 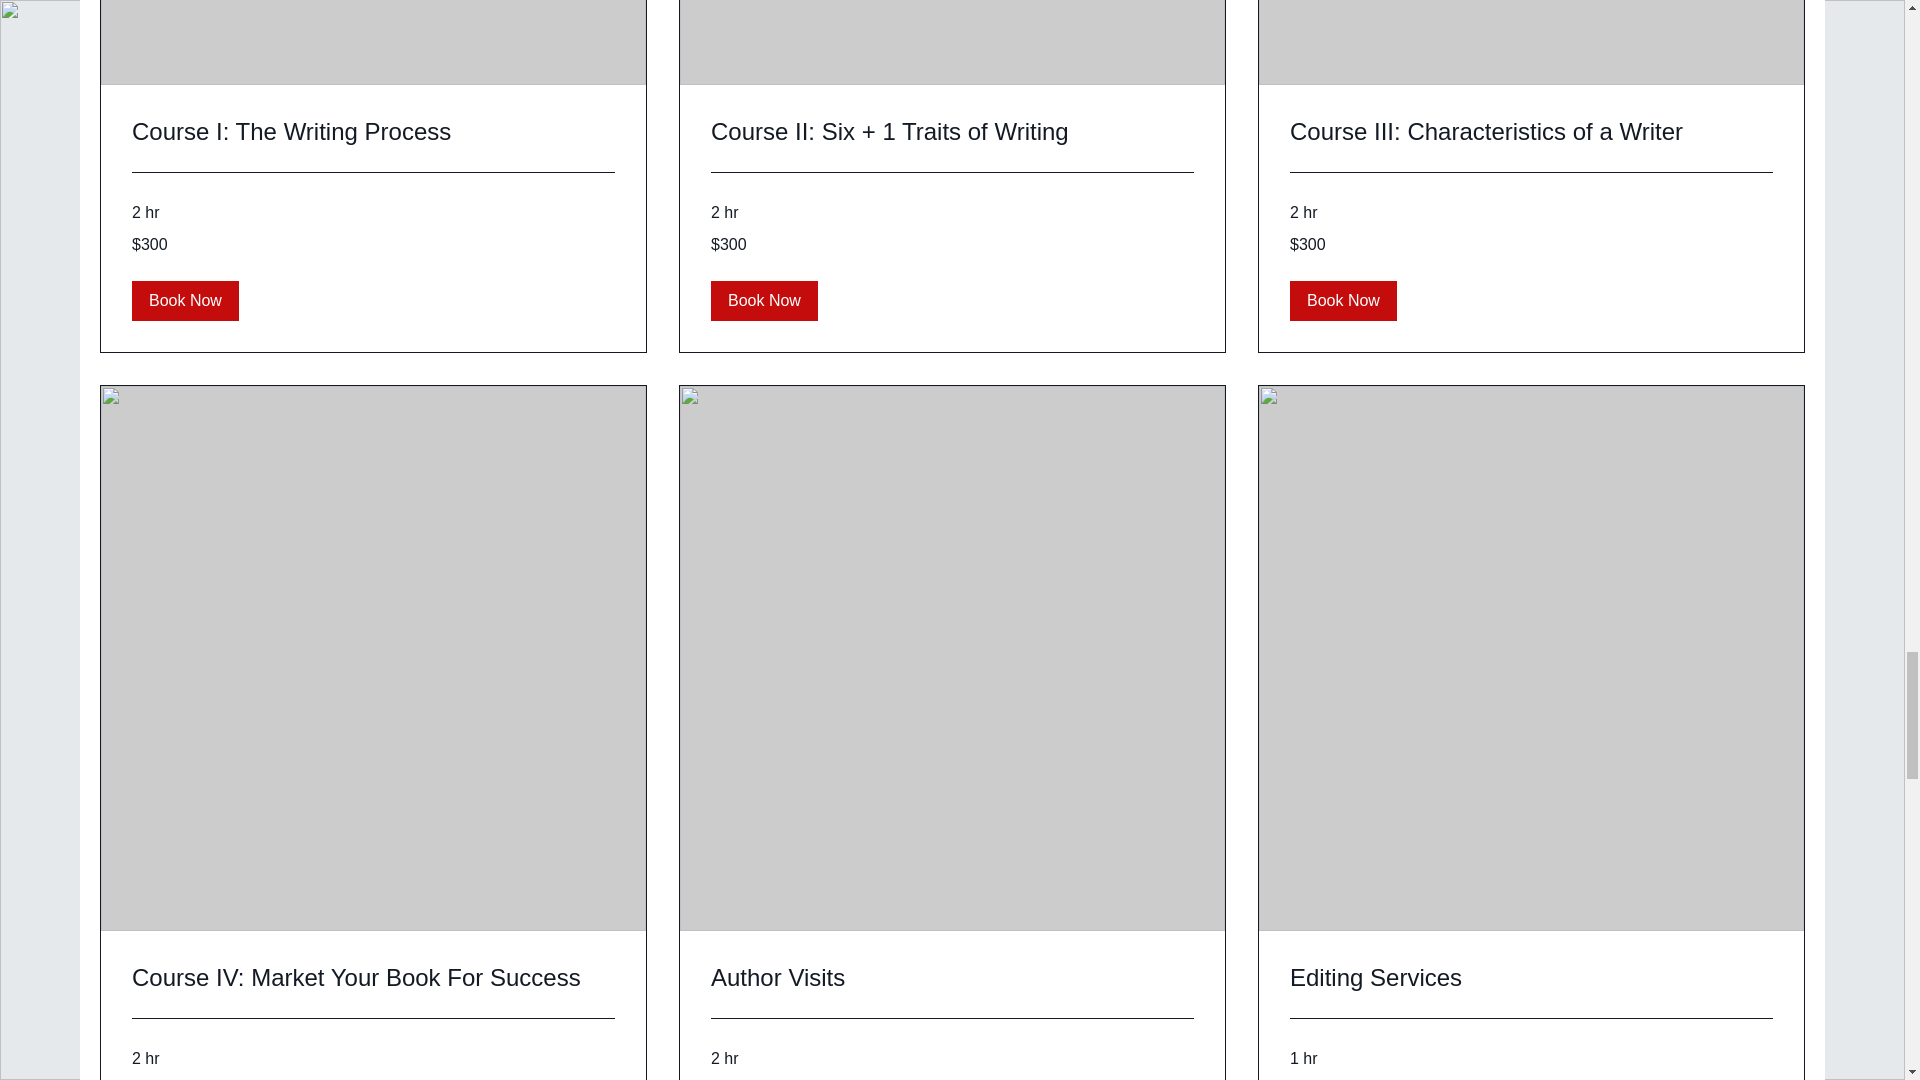 I want to click on Author Visits, so click(x=952, y=978).